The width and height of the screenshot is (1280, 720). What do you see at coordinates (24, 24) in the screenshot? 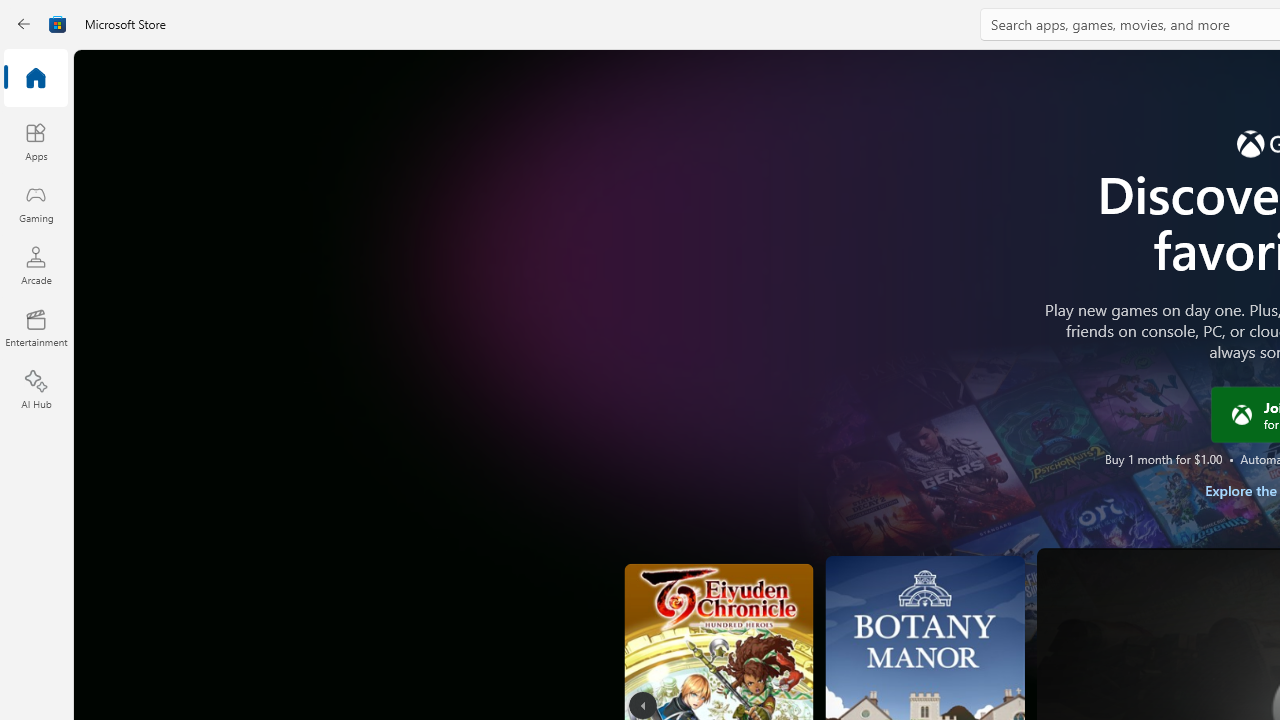
I see `Back` at bounding box center [24, 24].